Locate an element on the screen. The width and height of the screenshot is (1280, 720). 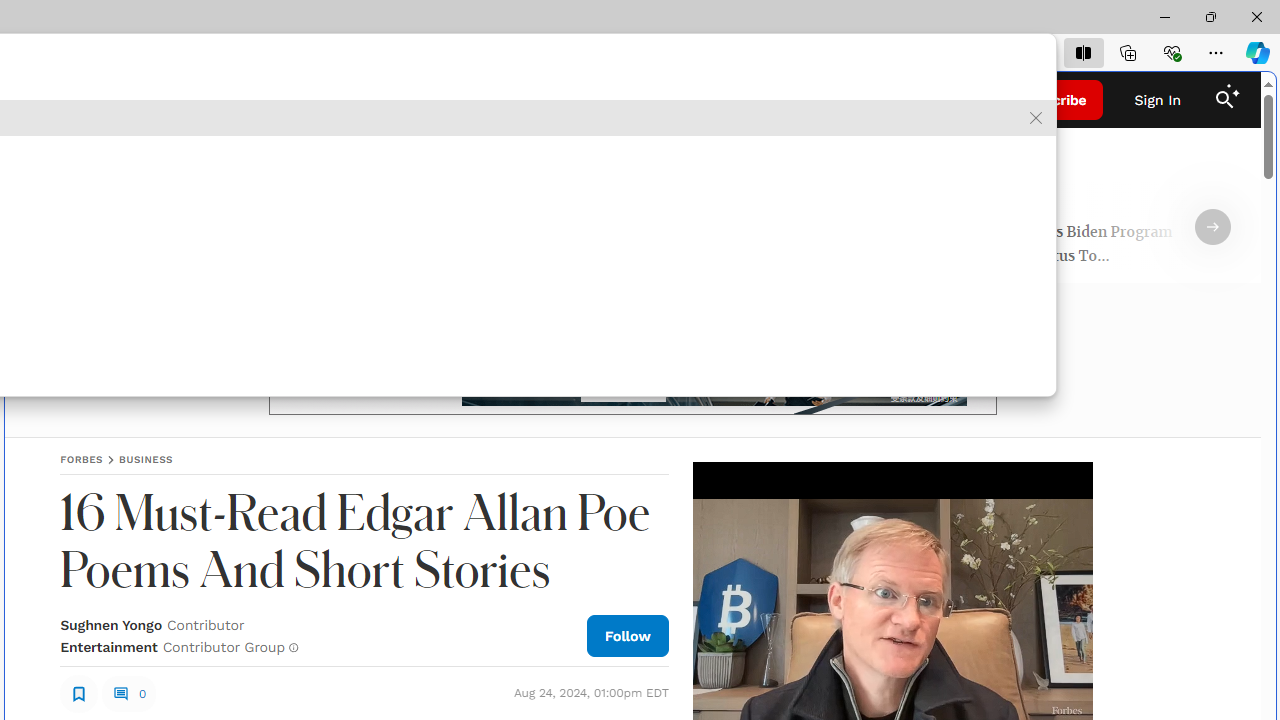
Subscribe is located at coordinates (1053, 100).